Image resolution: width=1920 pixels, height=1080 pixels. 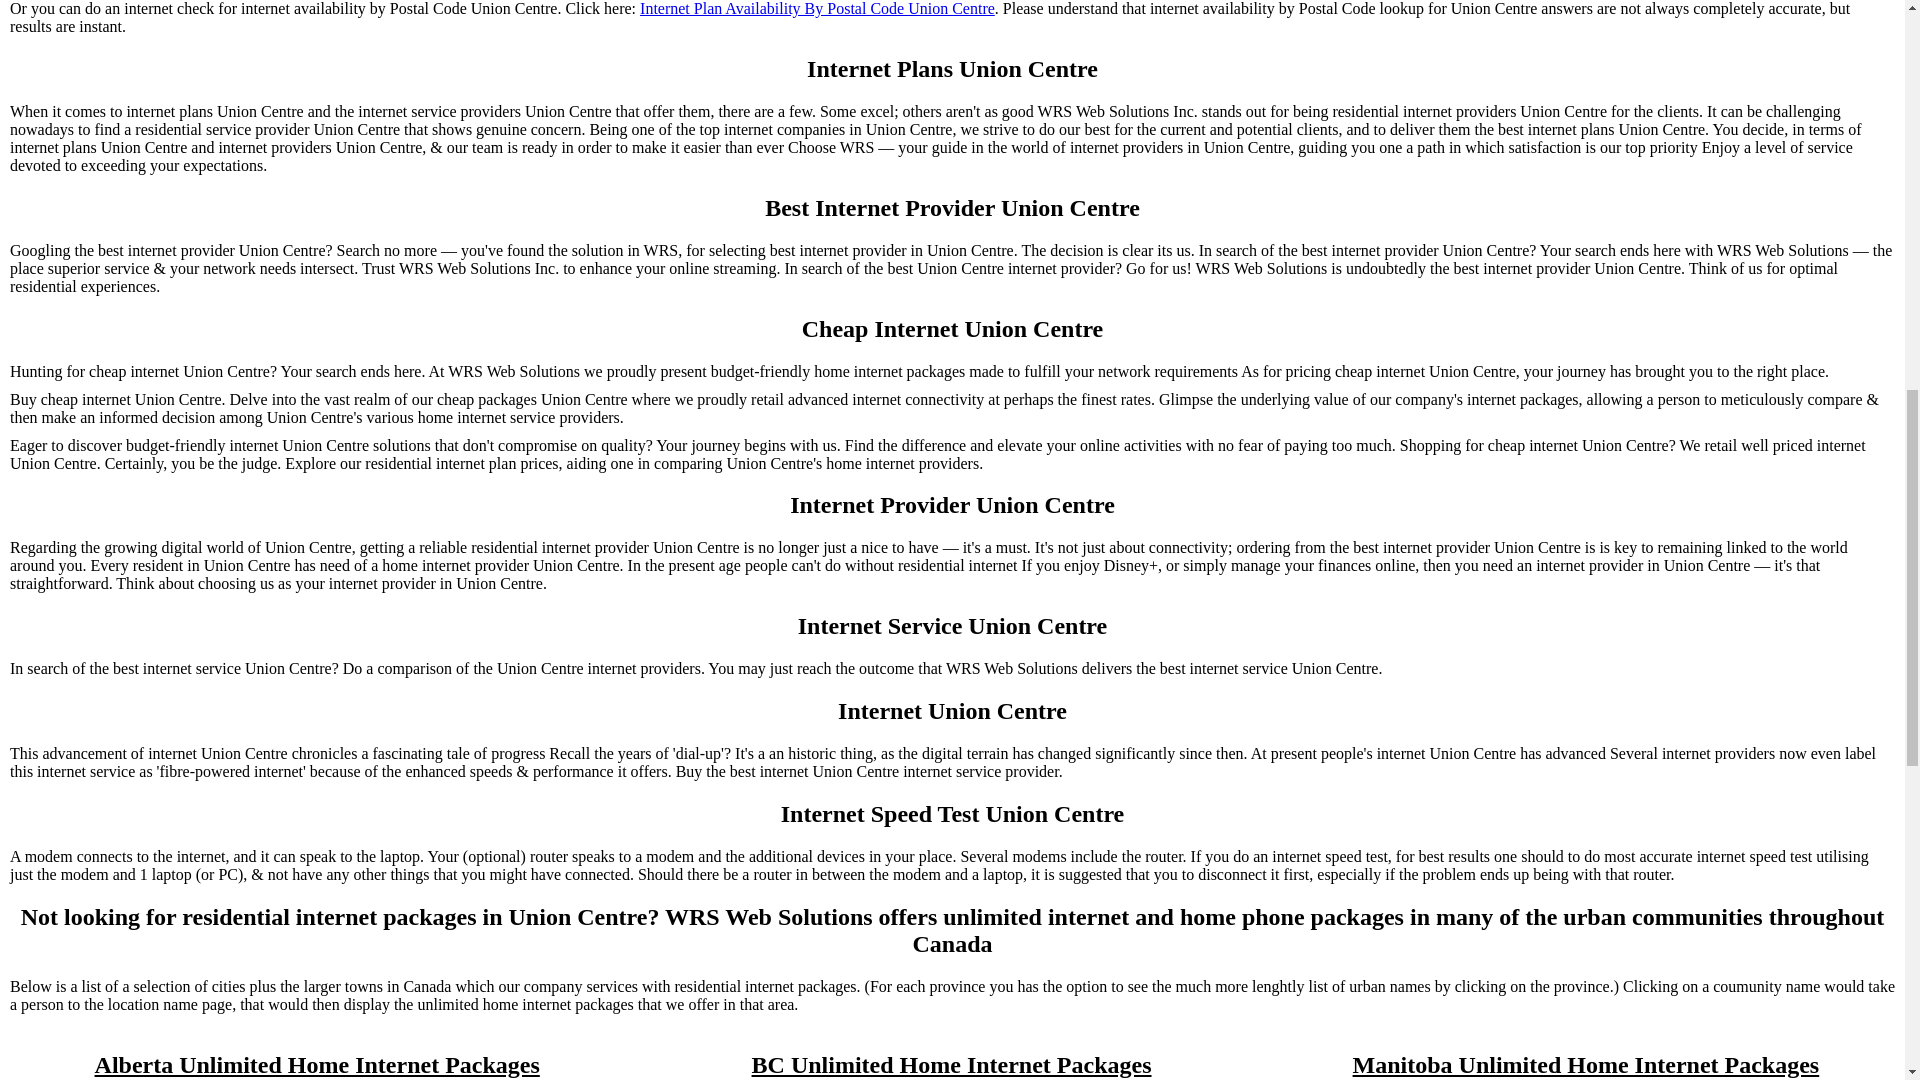 What do you see at coordinates (816, 9) in the screenshot?
I see `Internet Plan Availability By Postal Code Union Centre` at bounding box center [816, 9].